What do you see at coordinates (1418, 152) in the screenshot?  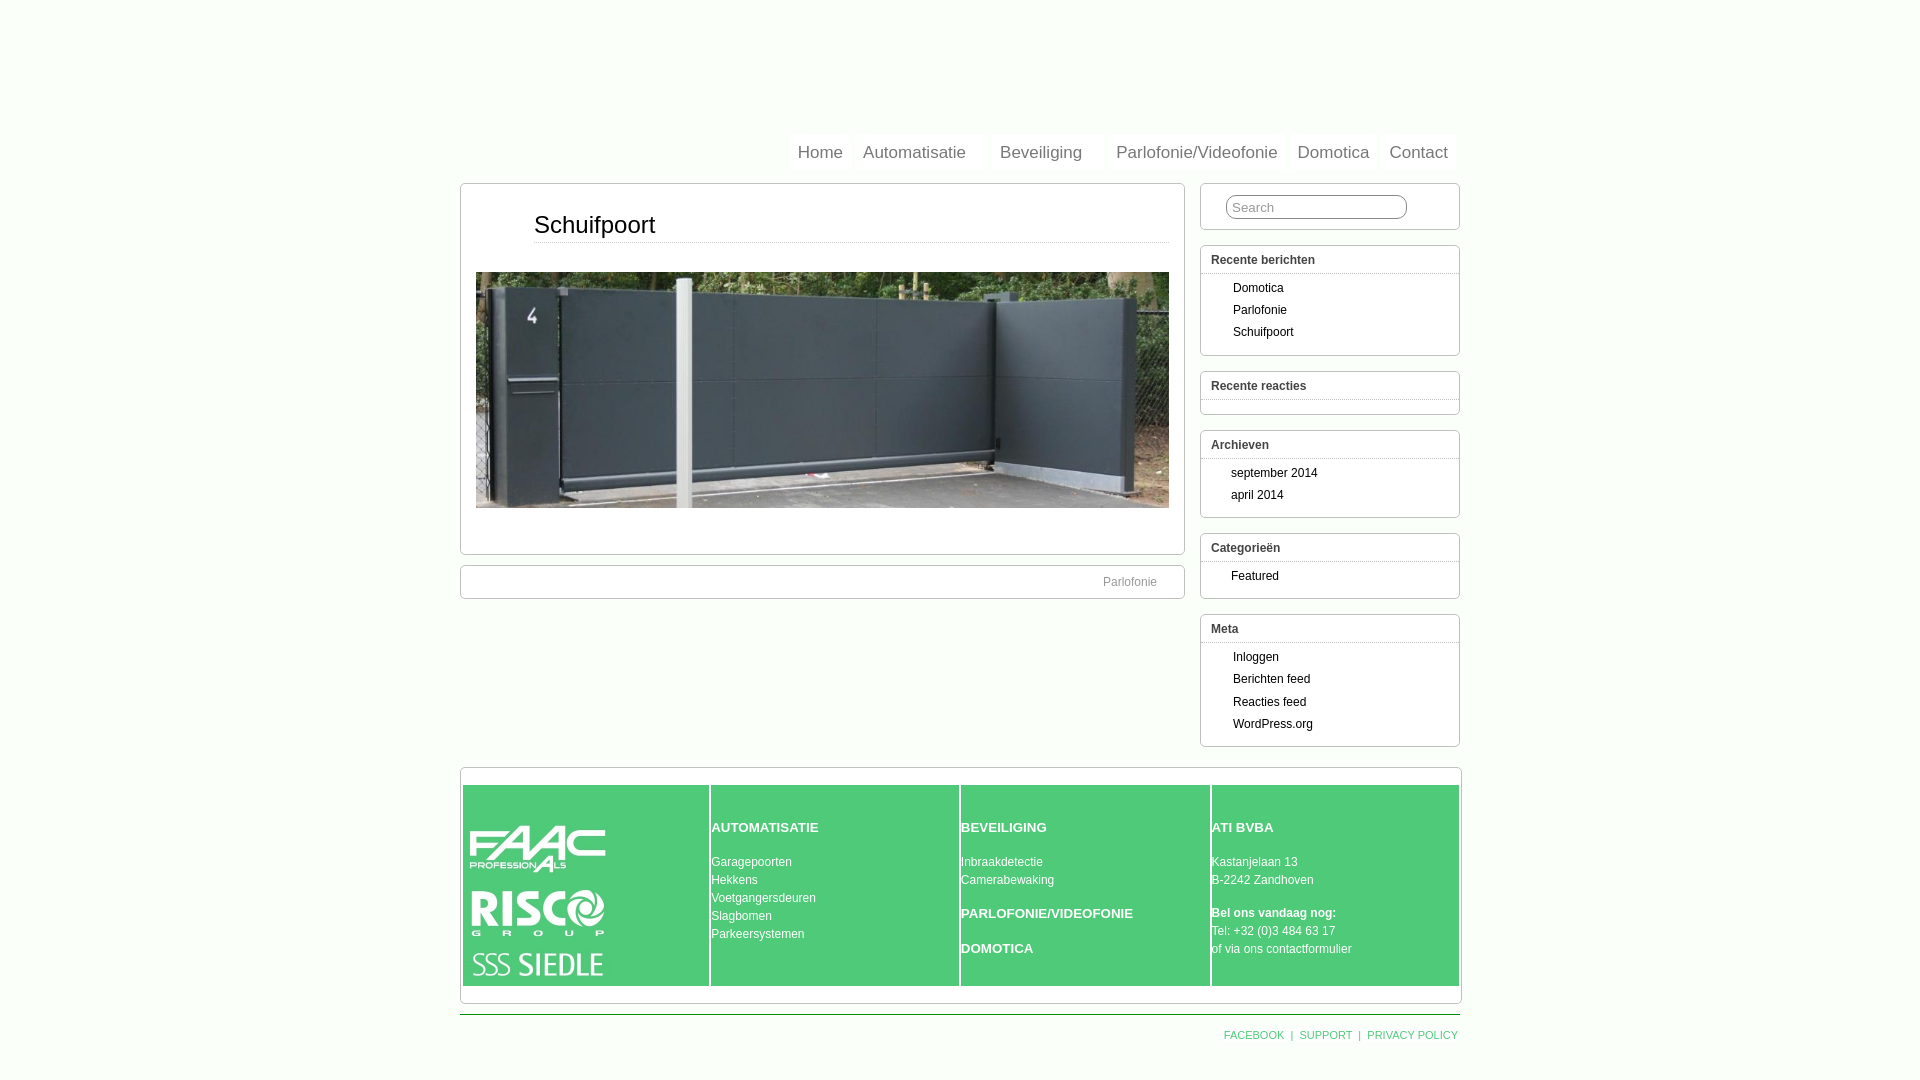 I see `Contact` at bounding box center [1418, 152].